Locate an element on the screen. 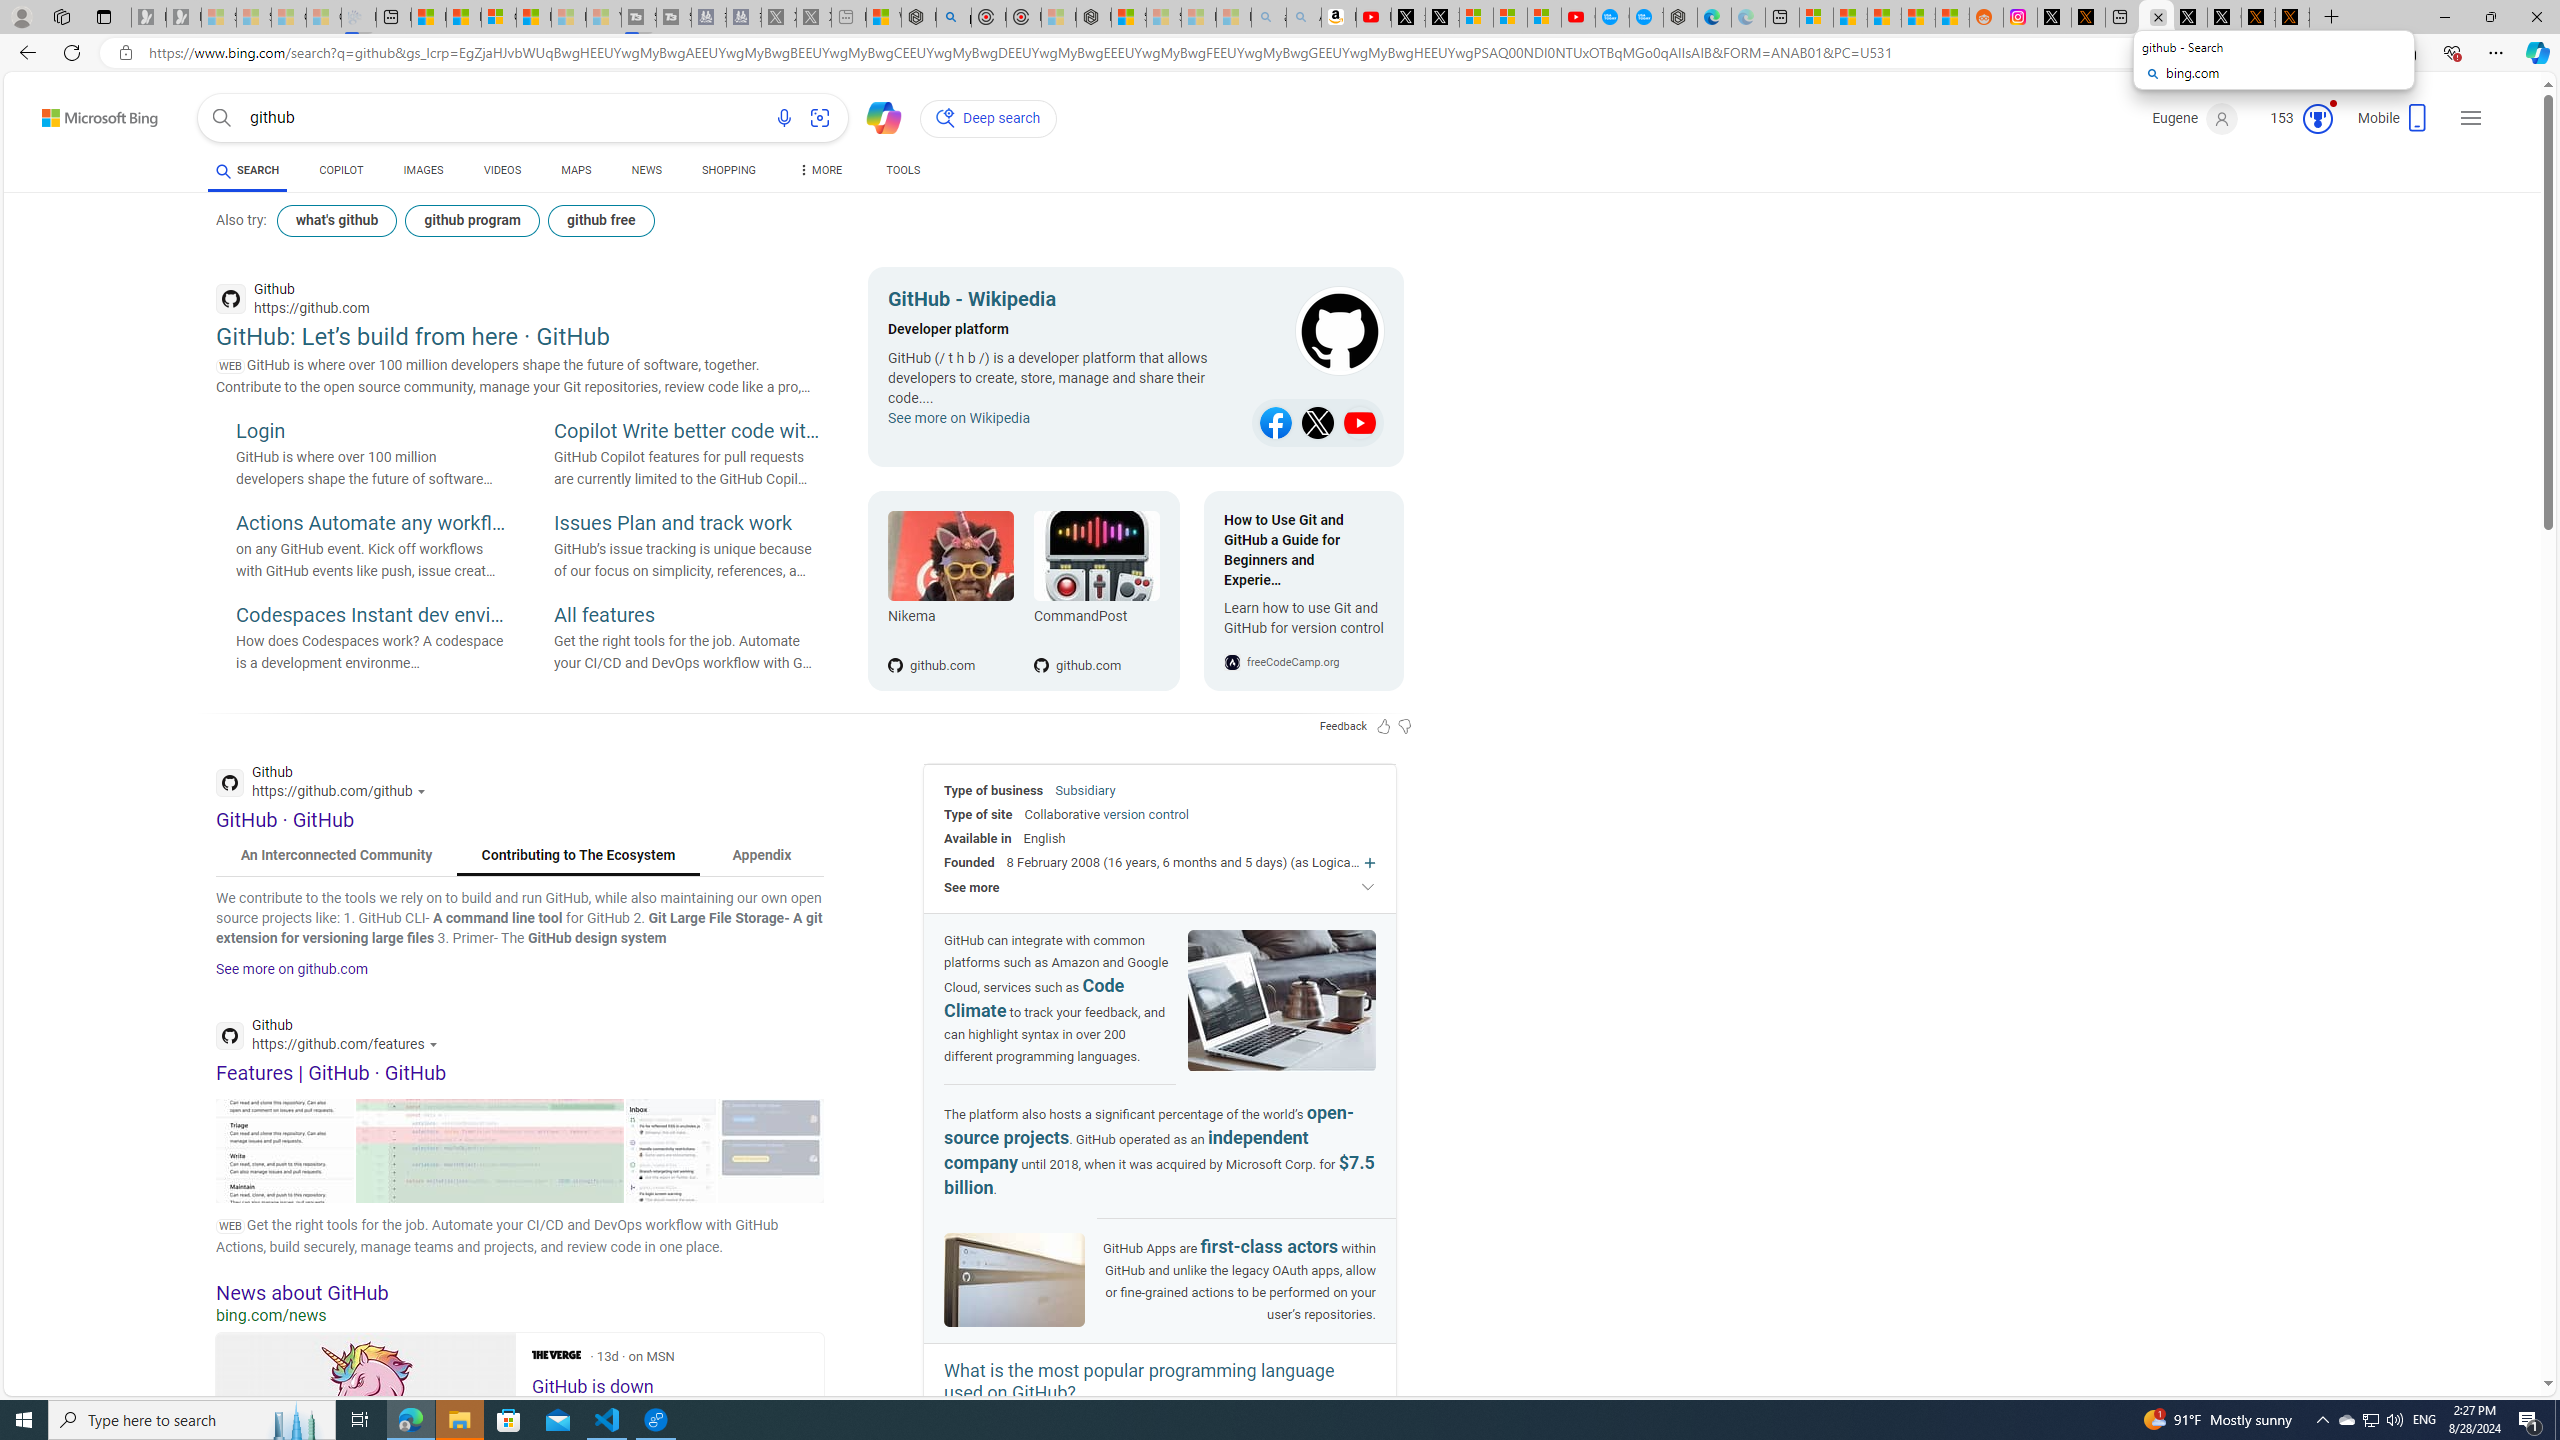 The height and width of the screenshot is (1440, 2560). See more on github.com is located at coordinates (292, 968).